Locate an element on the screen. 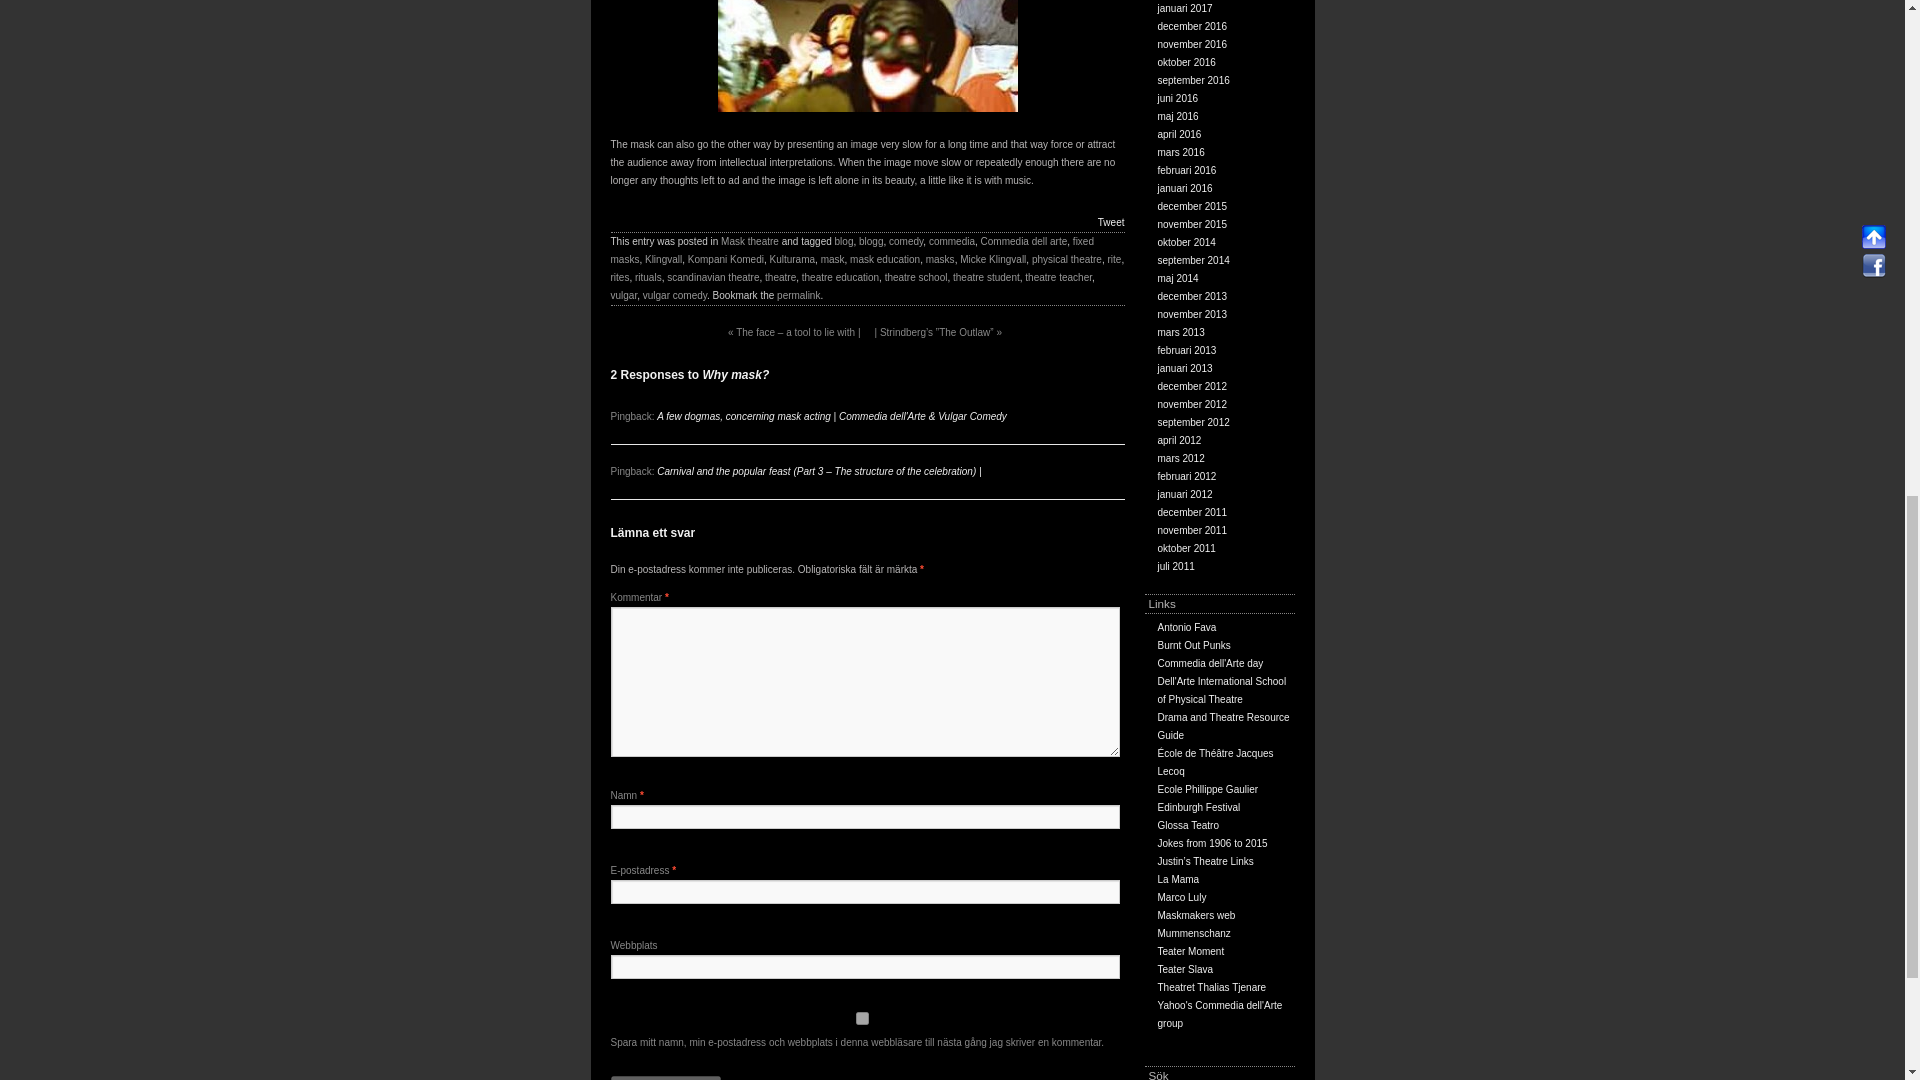 The height and width of the screenshot is (1080, 1920). The classic French mime school is located at coordinates (1216, 762).